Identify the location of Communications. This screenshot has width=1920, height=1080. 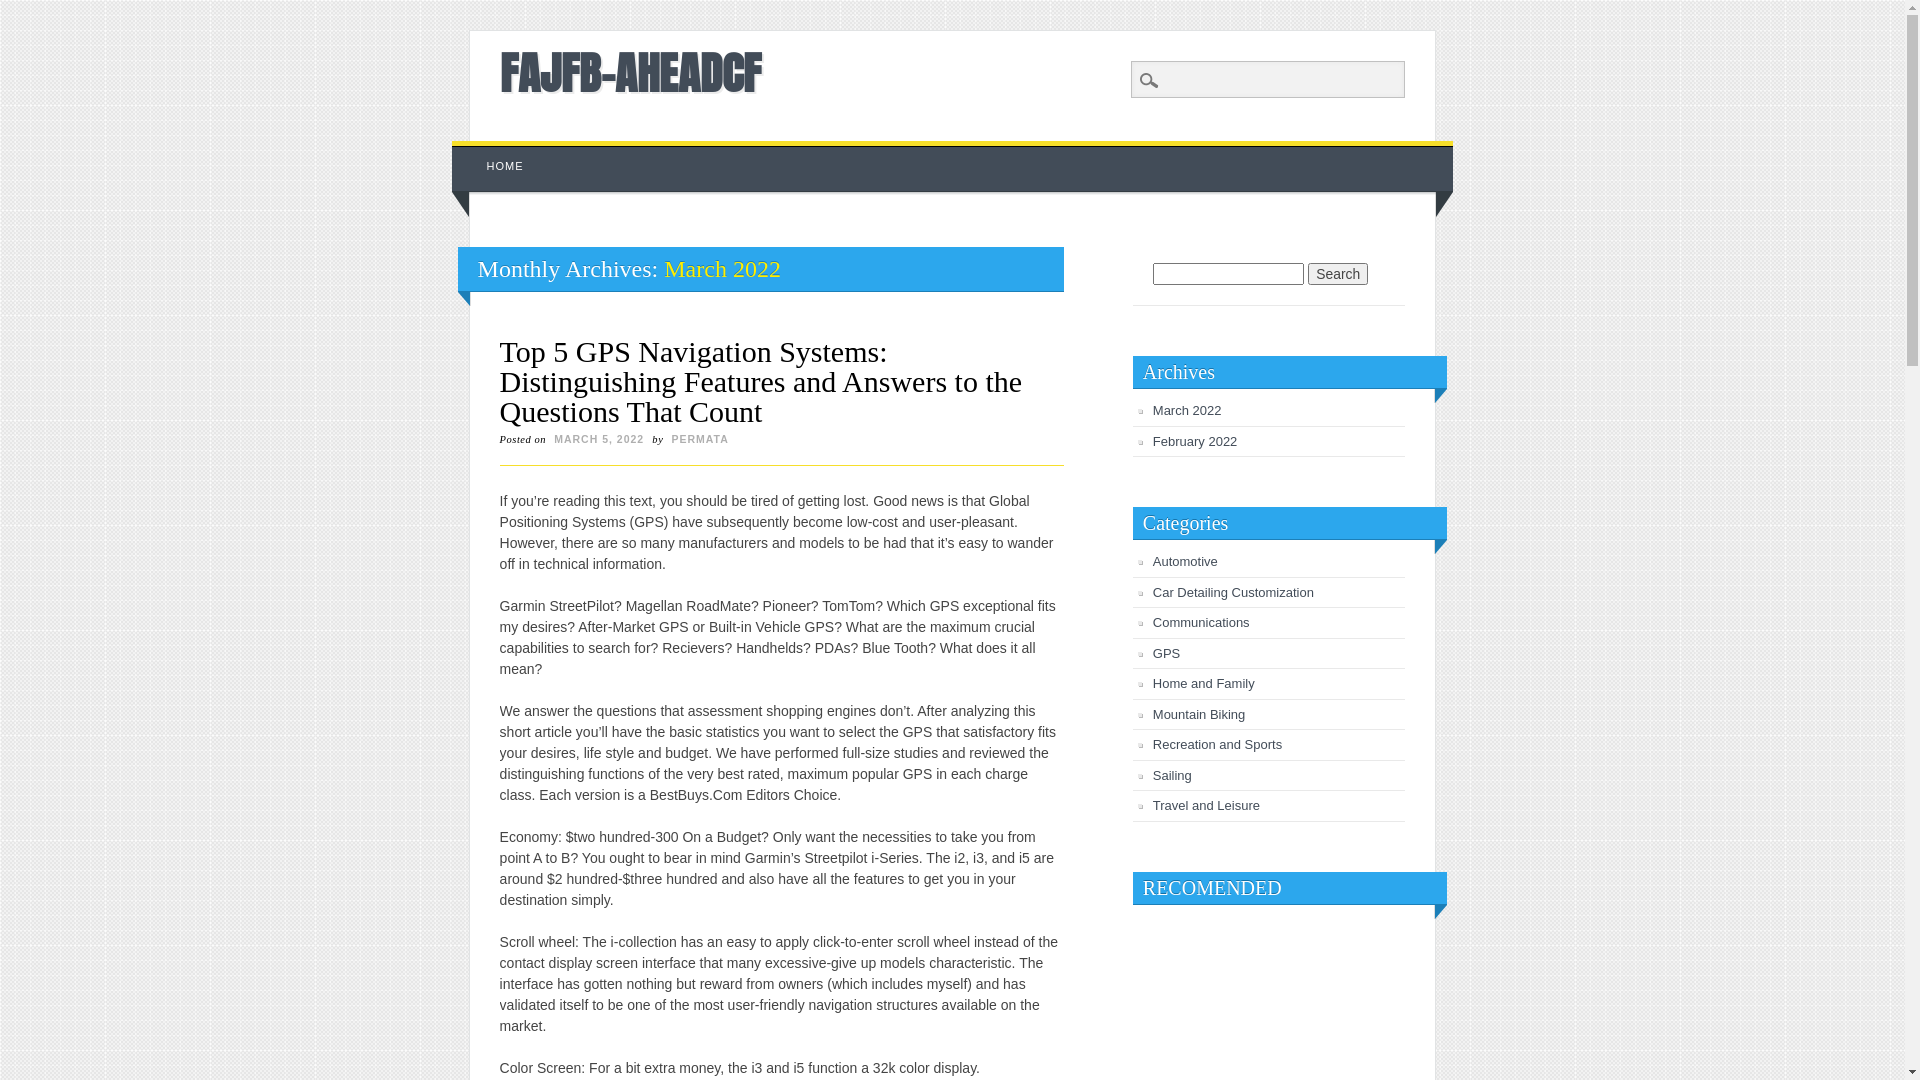
(1202, 622).